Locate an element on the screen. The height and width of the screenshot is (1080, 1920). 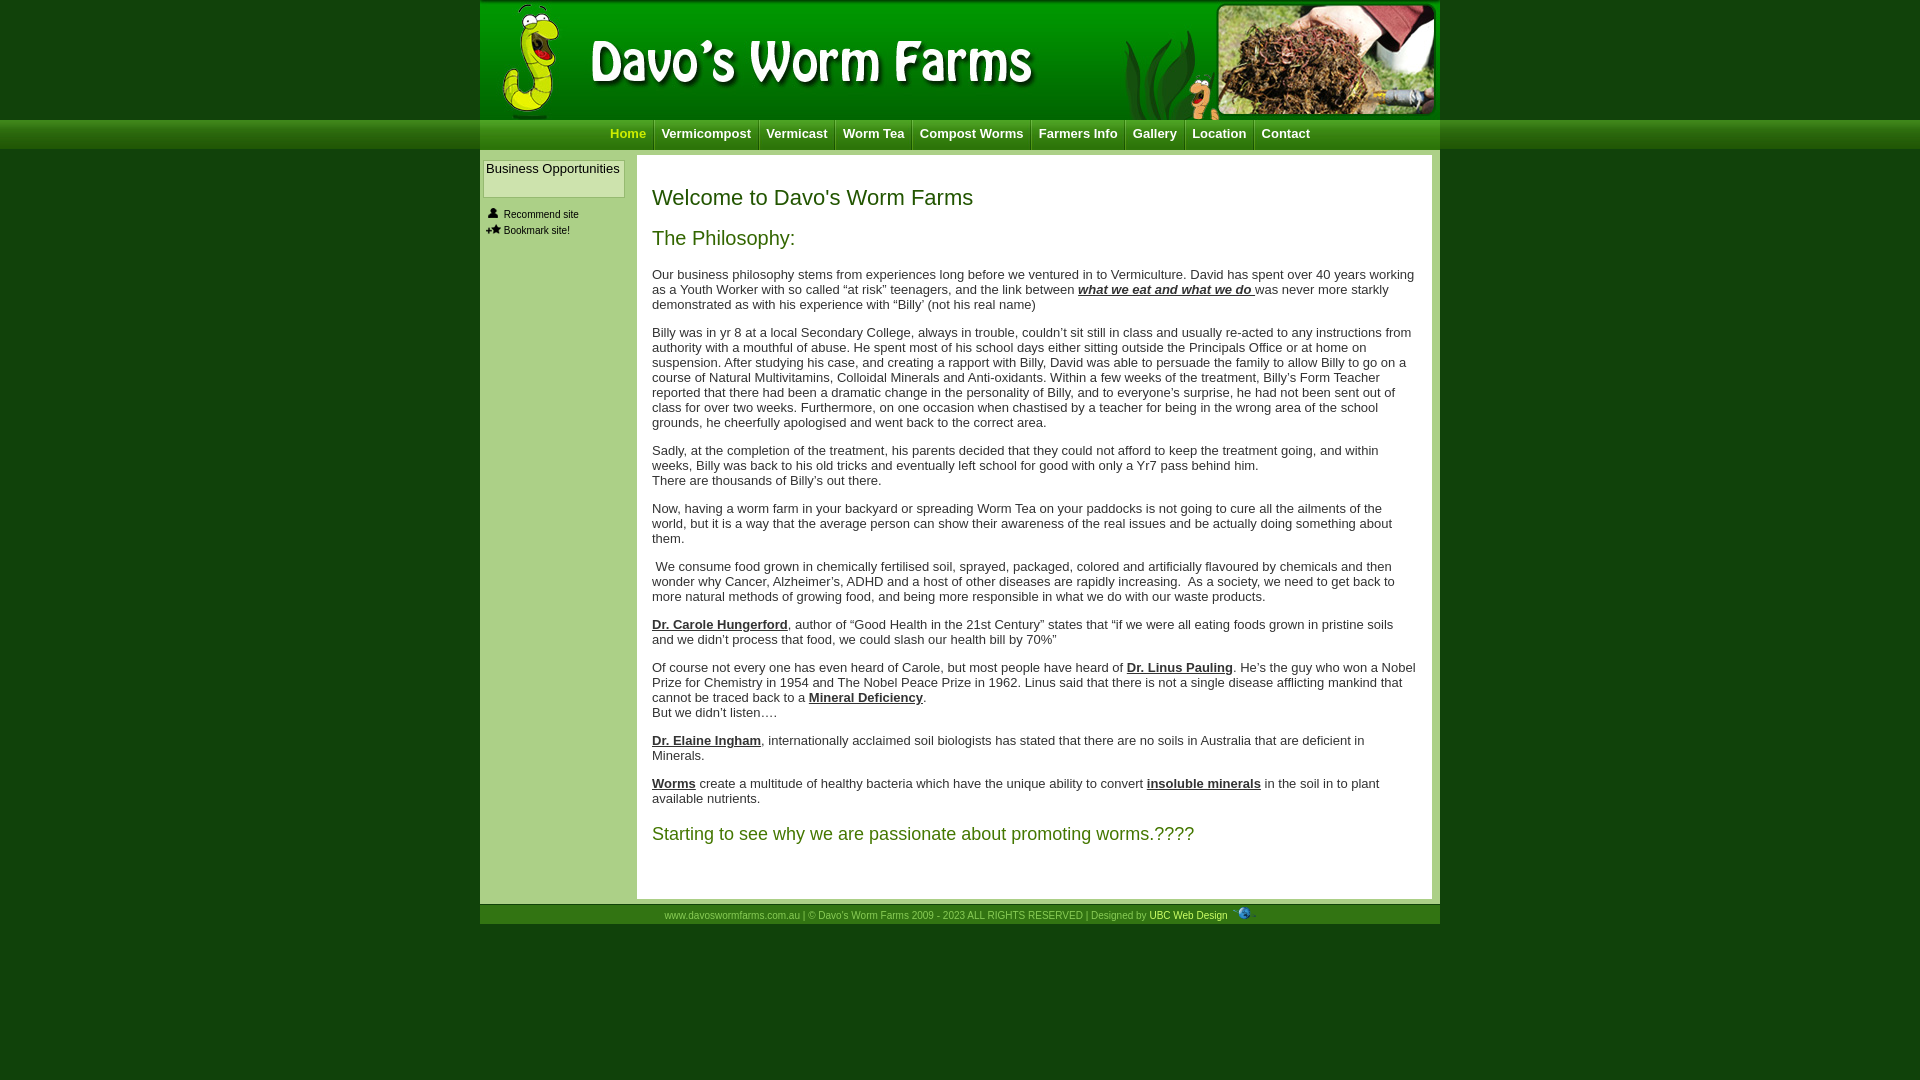
Bookmark site! is located at coordinates (537, 230).